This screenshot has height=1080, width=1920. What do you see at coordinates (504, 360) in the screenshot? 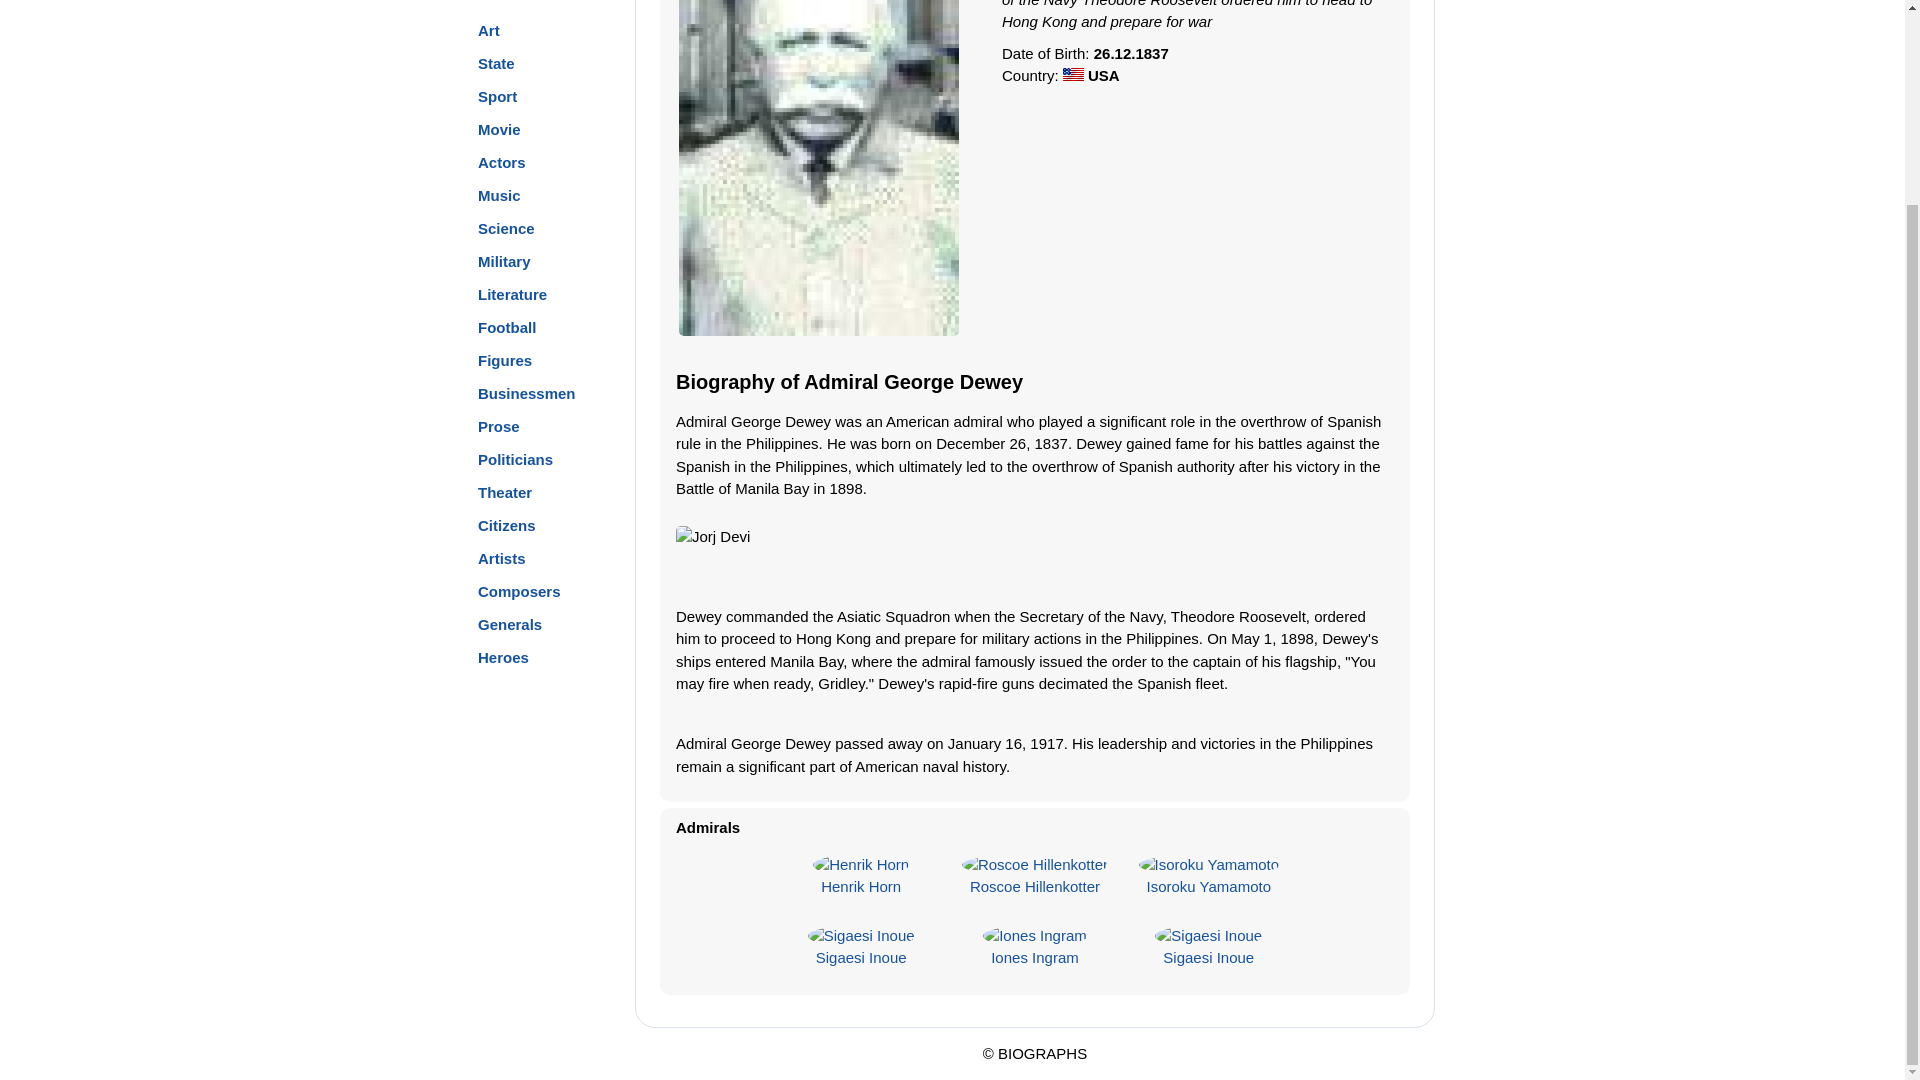
I see `Figures` at bounding box center [504, 360].